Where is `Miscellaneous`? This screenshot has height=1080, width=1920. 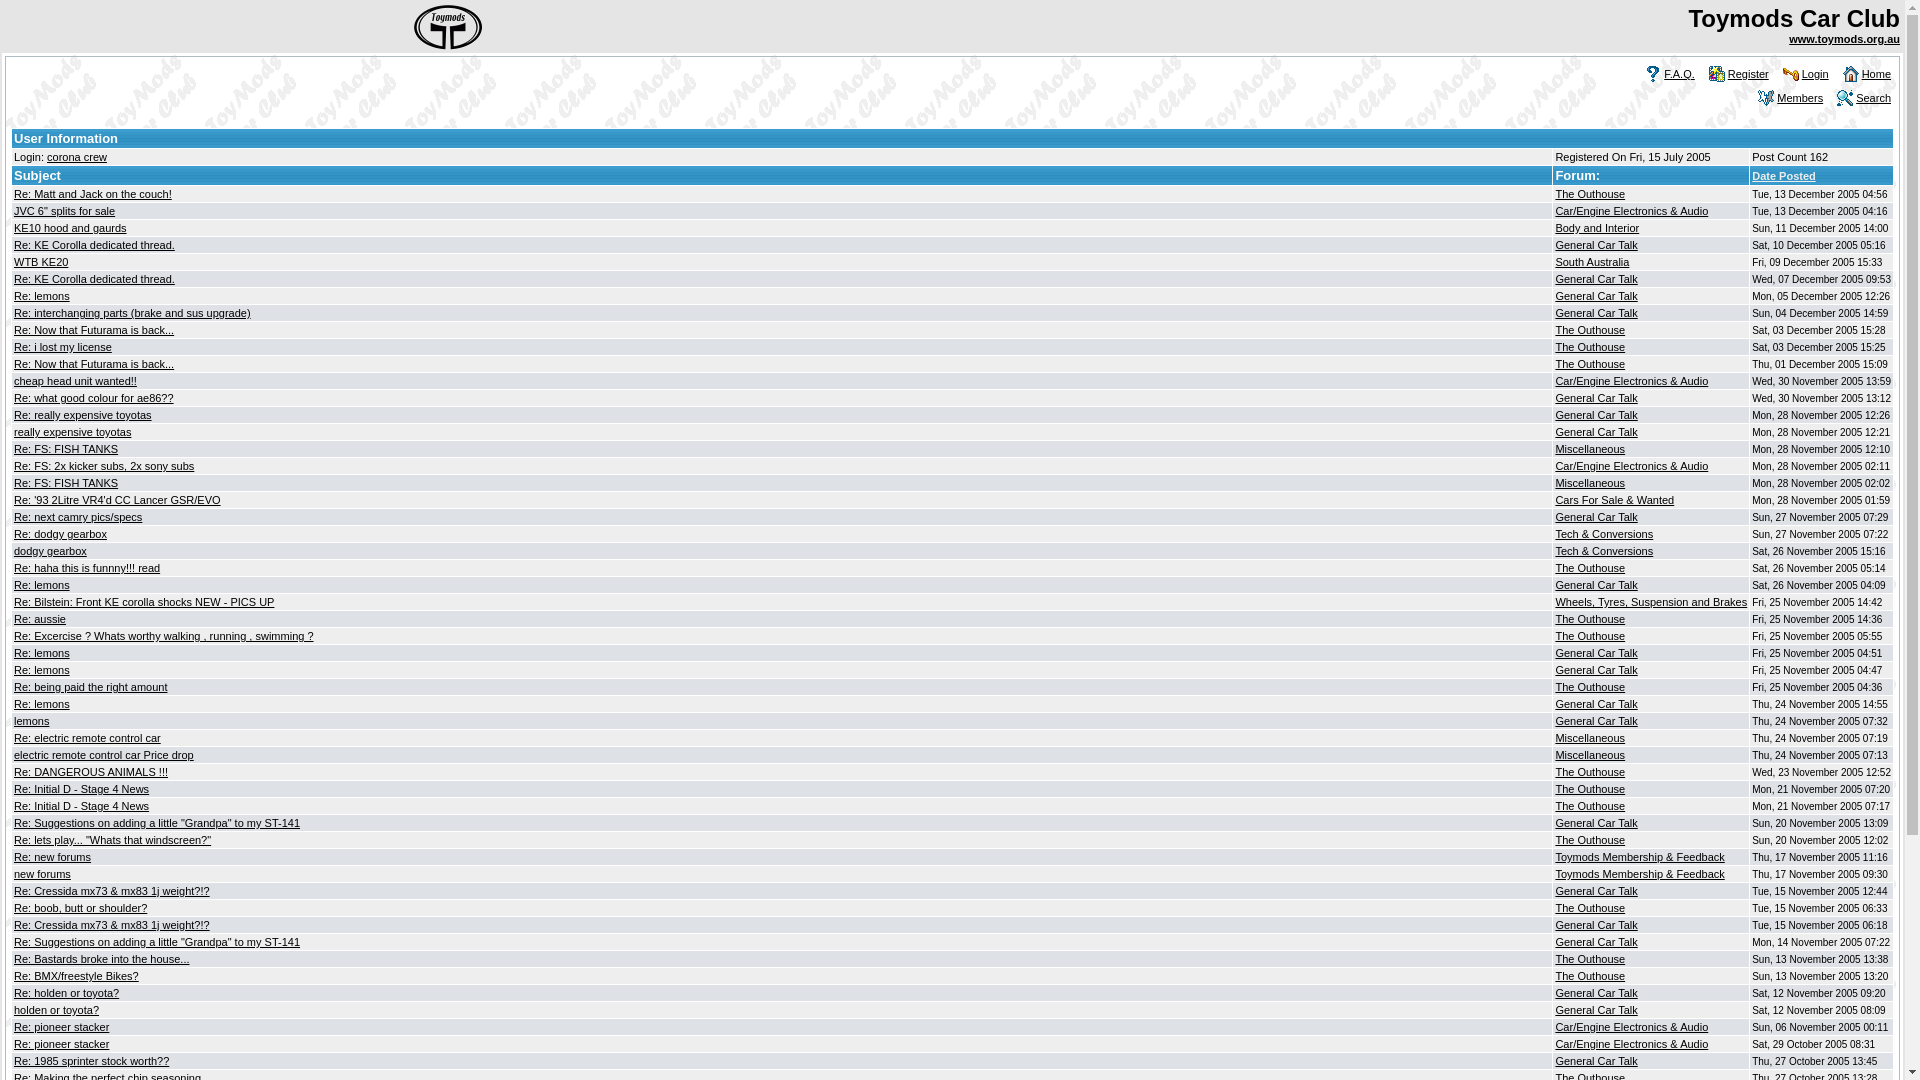
Miscellaneous is located at coordinates (1590, 755).